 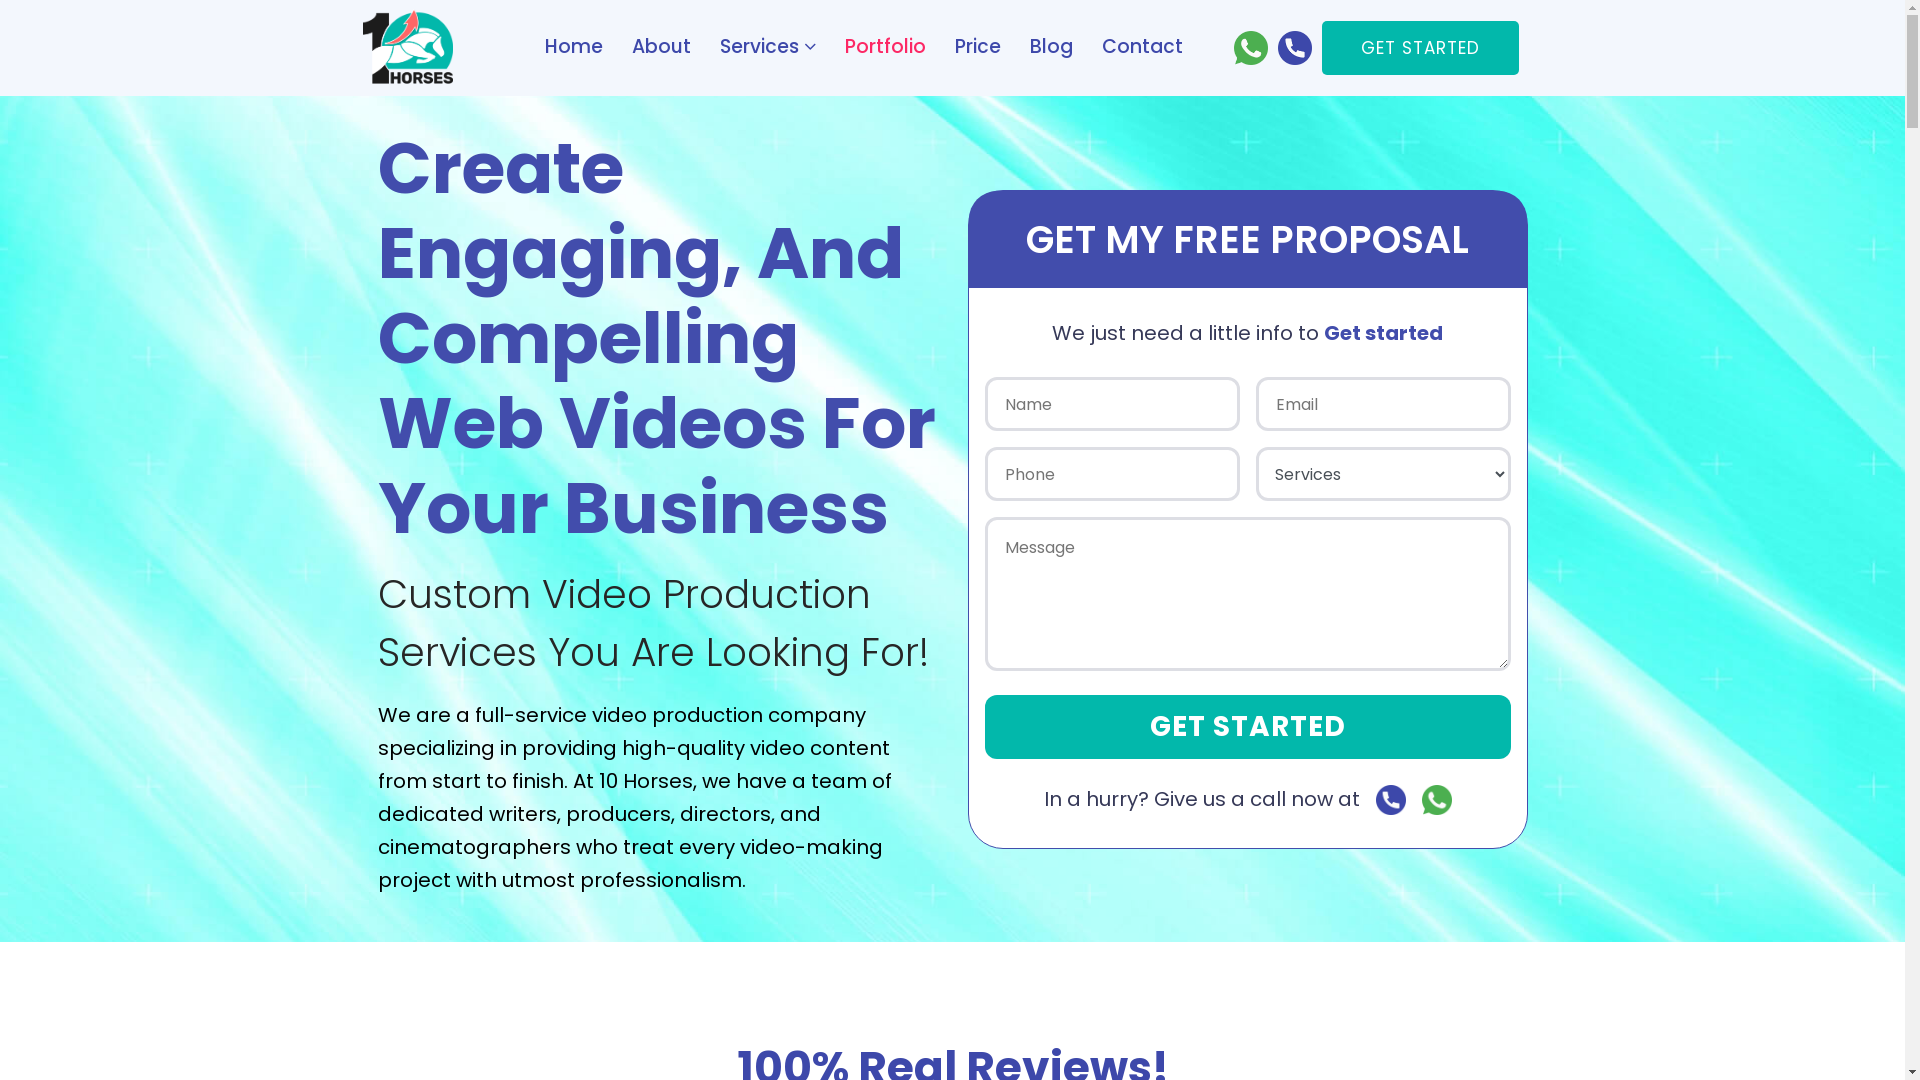 What do you see at coordinates (1420, 48) in the screenshot?
I see `GET STARTED` at bounding box center [1420, 48].